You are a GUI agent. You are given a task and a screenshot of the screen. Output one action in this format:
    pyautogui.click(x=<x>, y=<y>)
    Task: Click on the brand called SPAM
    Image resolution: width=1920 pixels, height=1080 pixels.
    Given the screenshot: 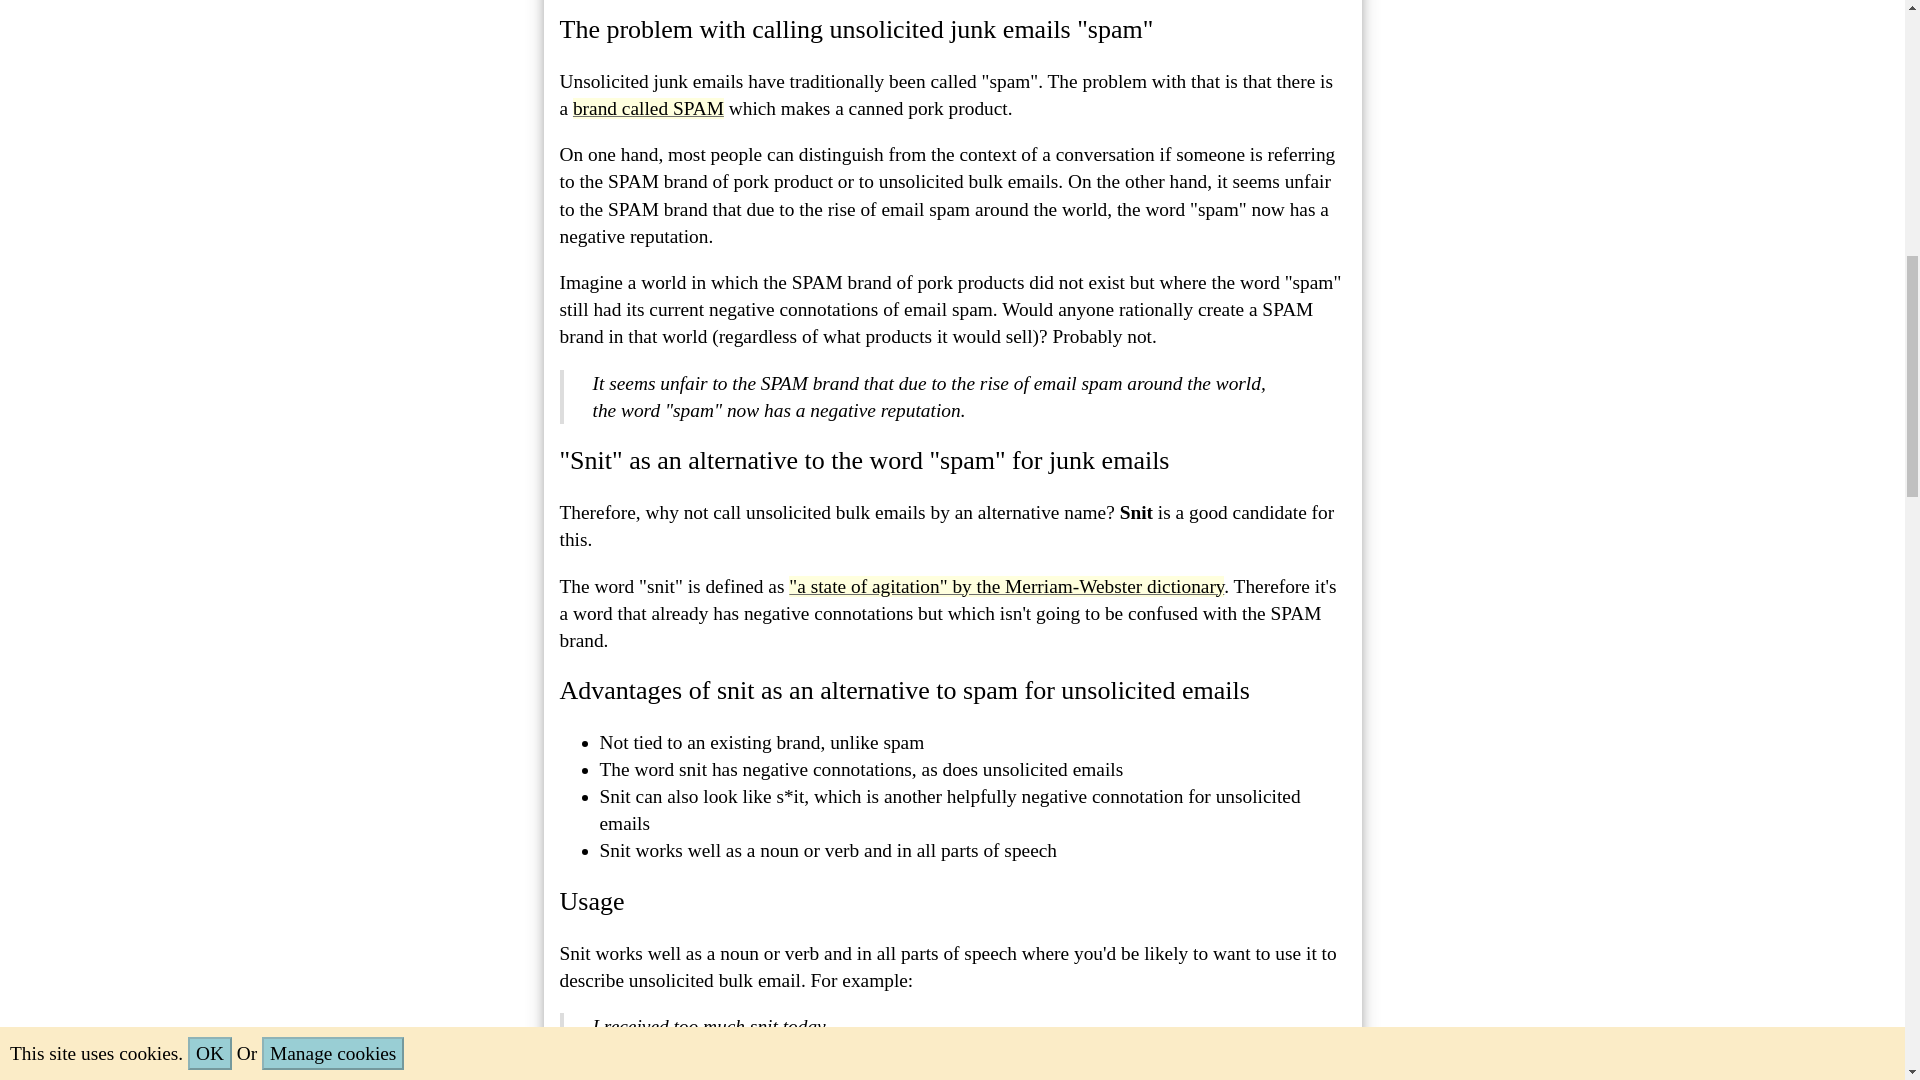 What is the action you would take?
    pyautogui.click(x=648, y=108)
    